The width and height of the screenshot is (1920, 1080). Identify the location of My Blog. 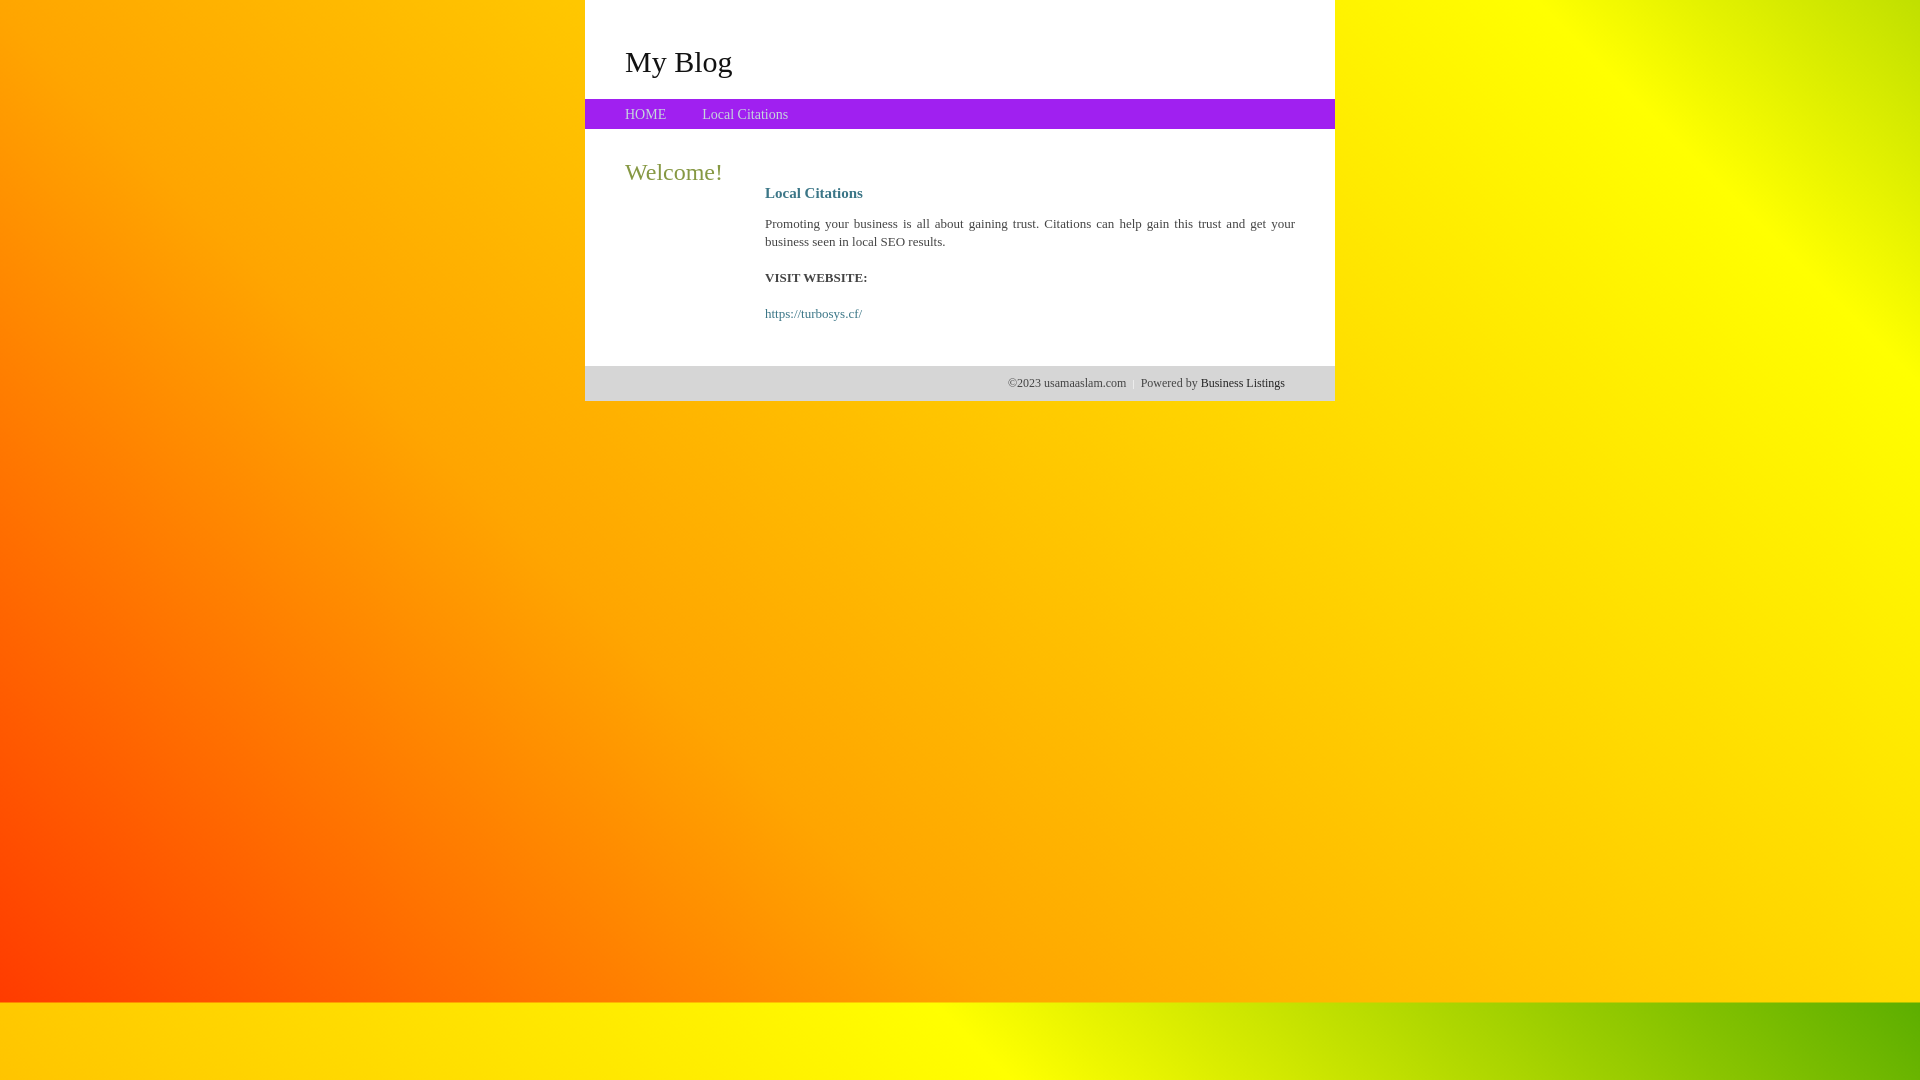
(679, 61).